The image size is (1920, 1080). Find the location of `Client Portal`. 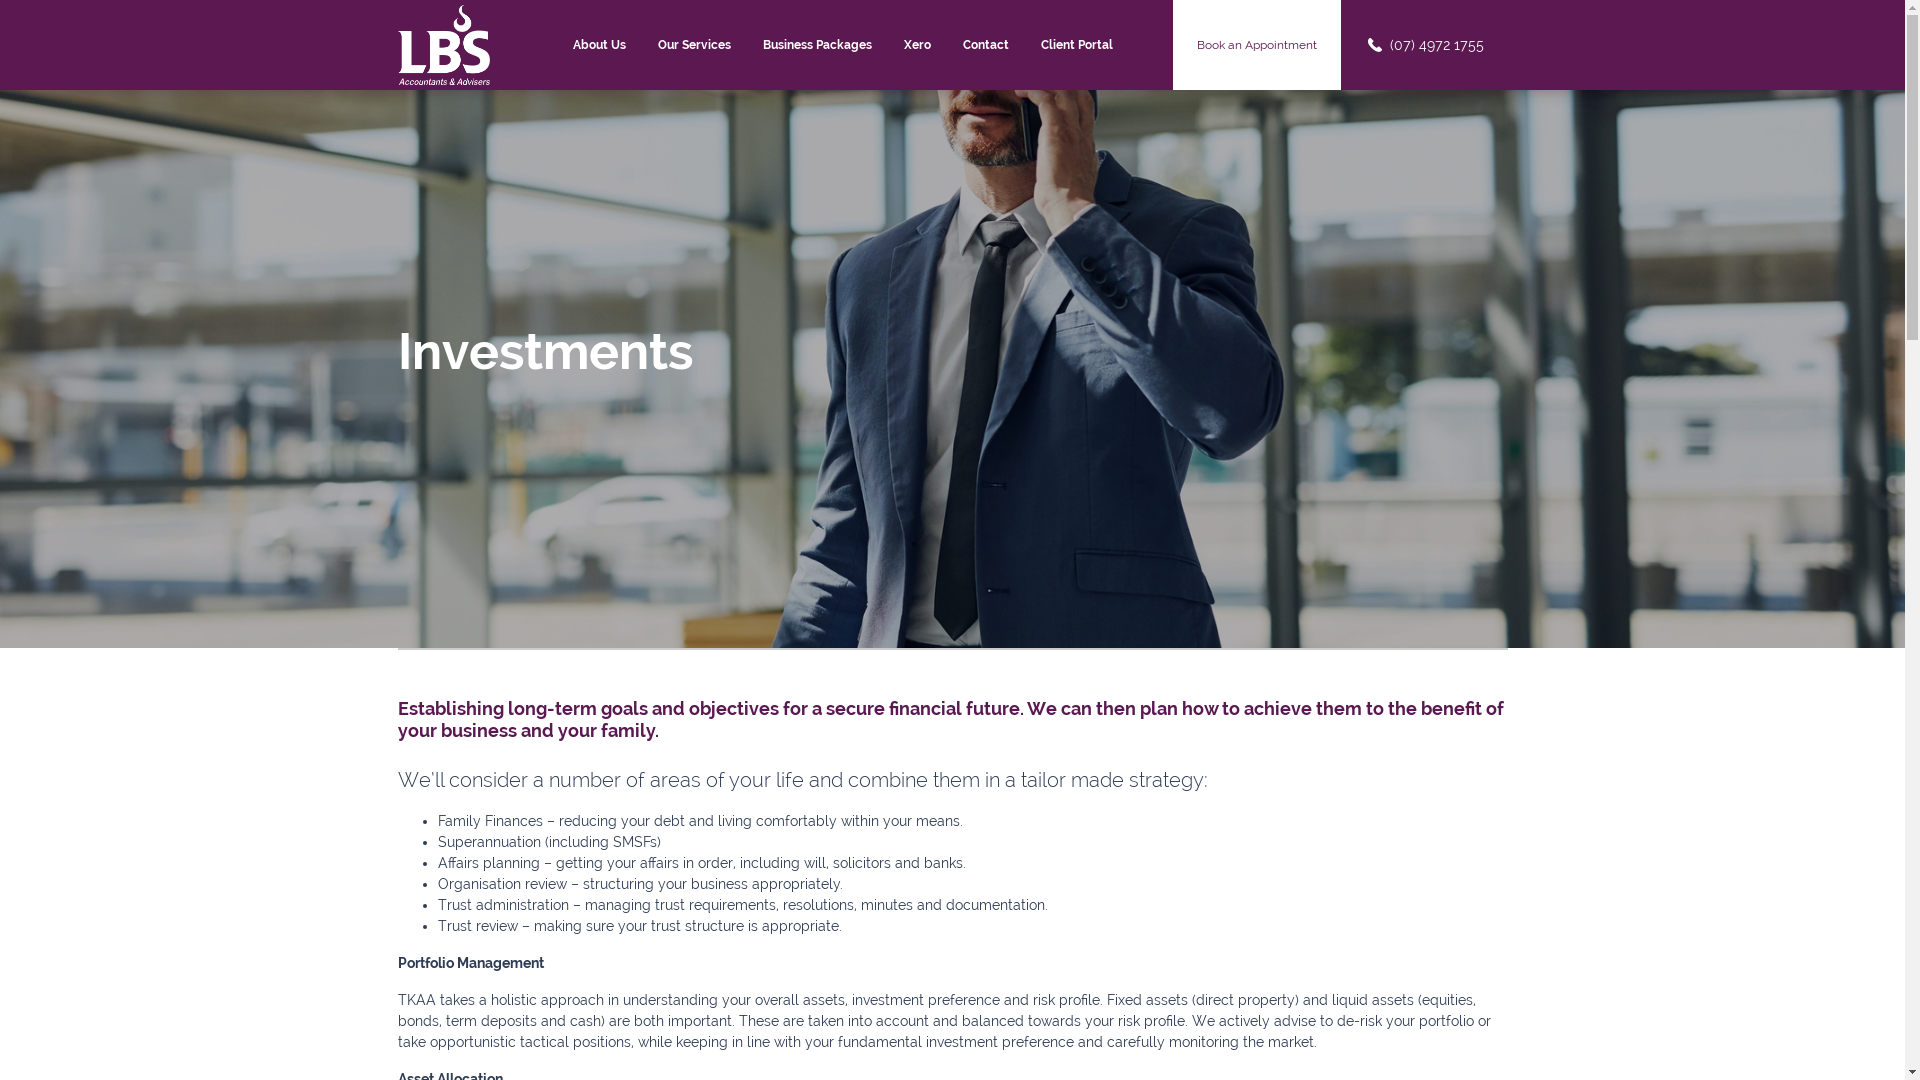

Client Portal is located at coordinates (1078, 45).